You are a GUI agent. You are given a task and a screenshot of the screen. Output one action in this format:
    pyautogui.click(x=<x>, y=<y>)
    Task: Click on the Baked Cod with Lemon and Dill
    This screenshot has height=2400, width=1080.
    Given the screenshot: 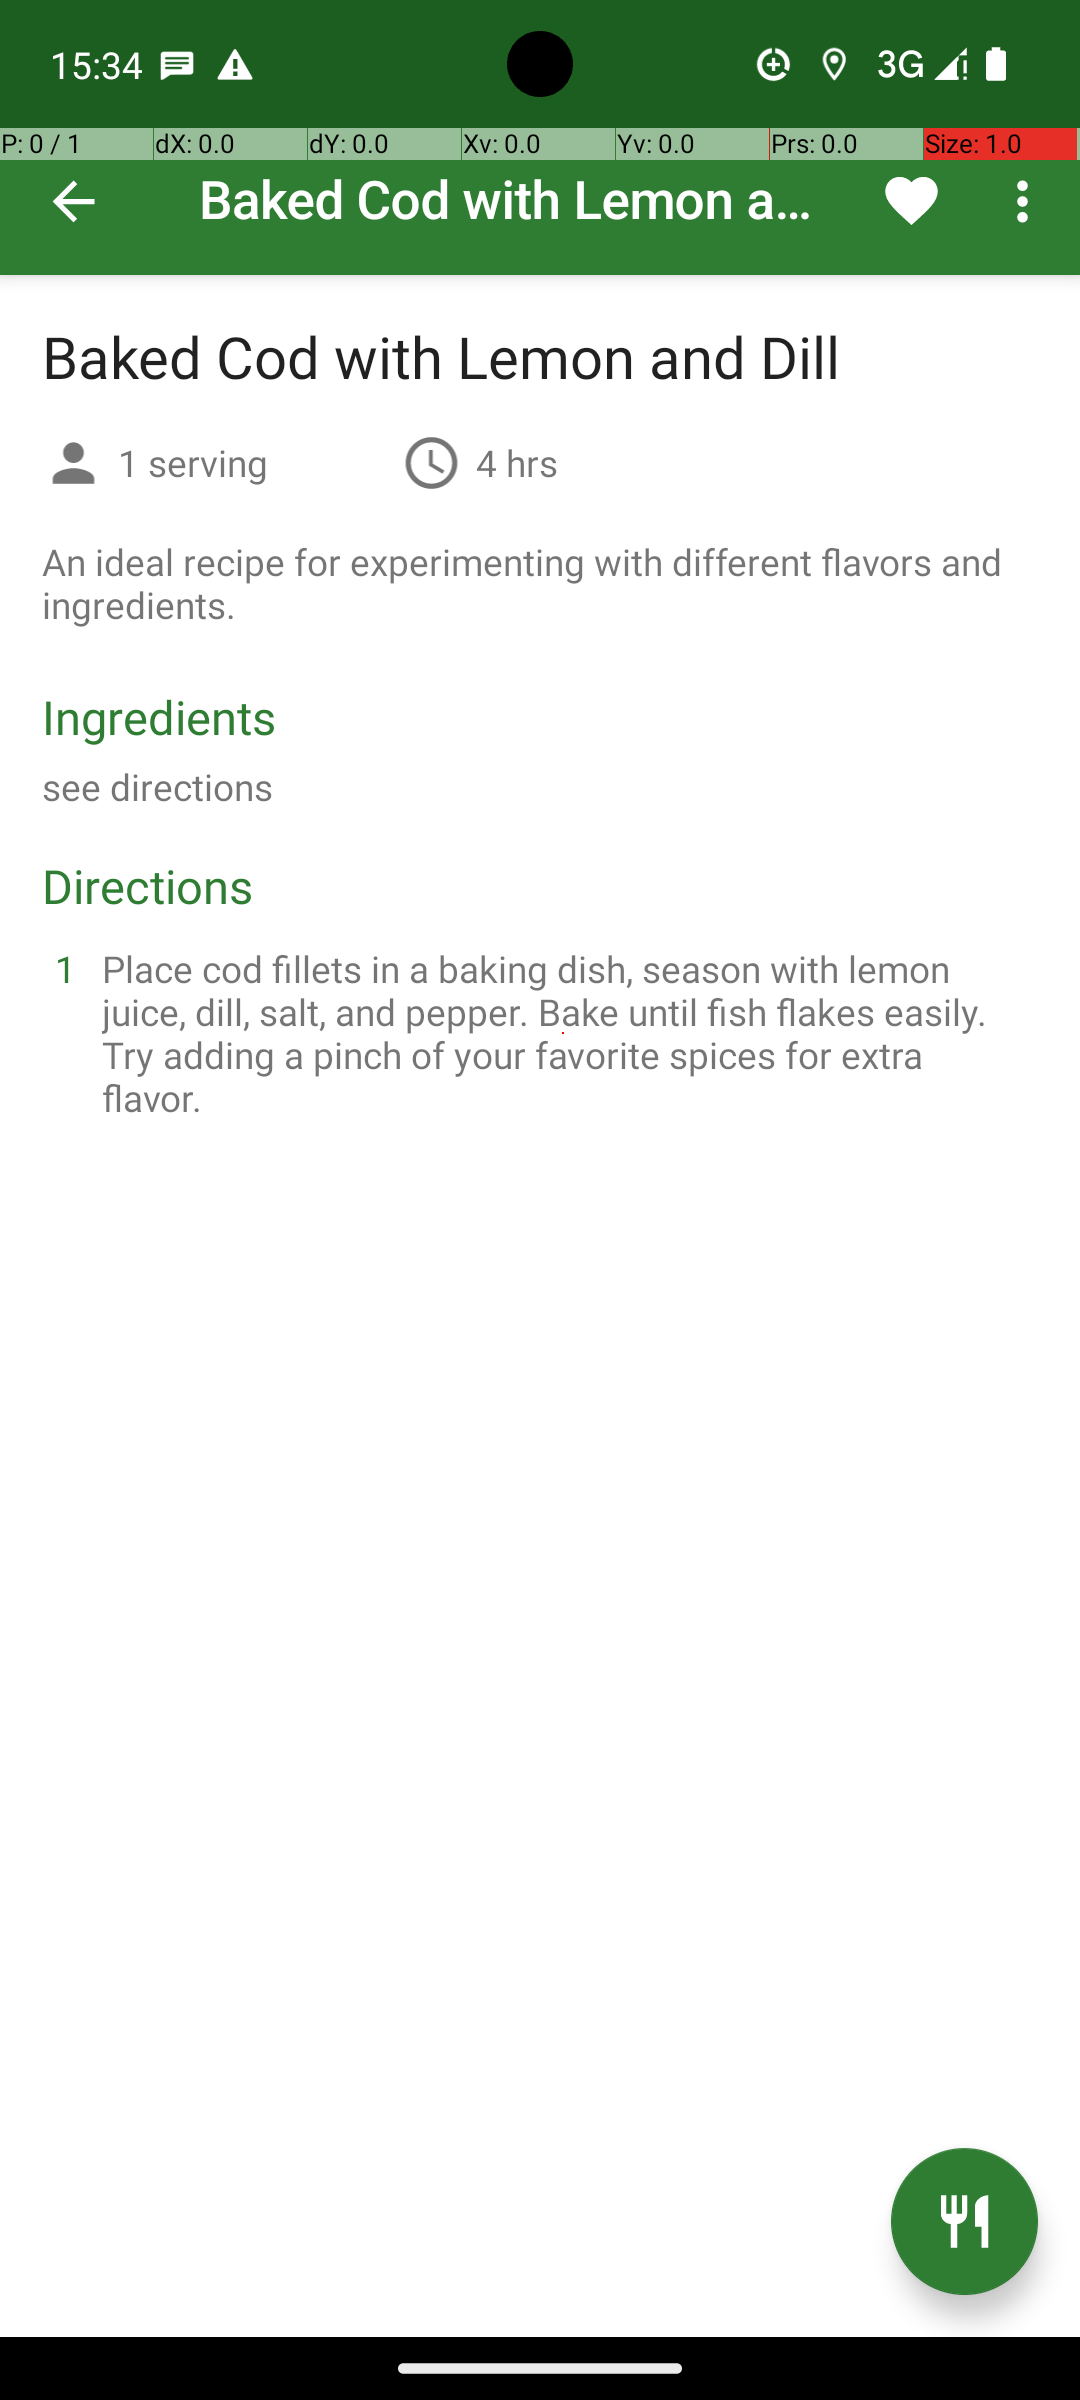 What is the action you would take?
    pyautogui.click(x=540, y=138)
    